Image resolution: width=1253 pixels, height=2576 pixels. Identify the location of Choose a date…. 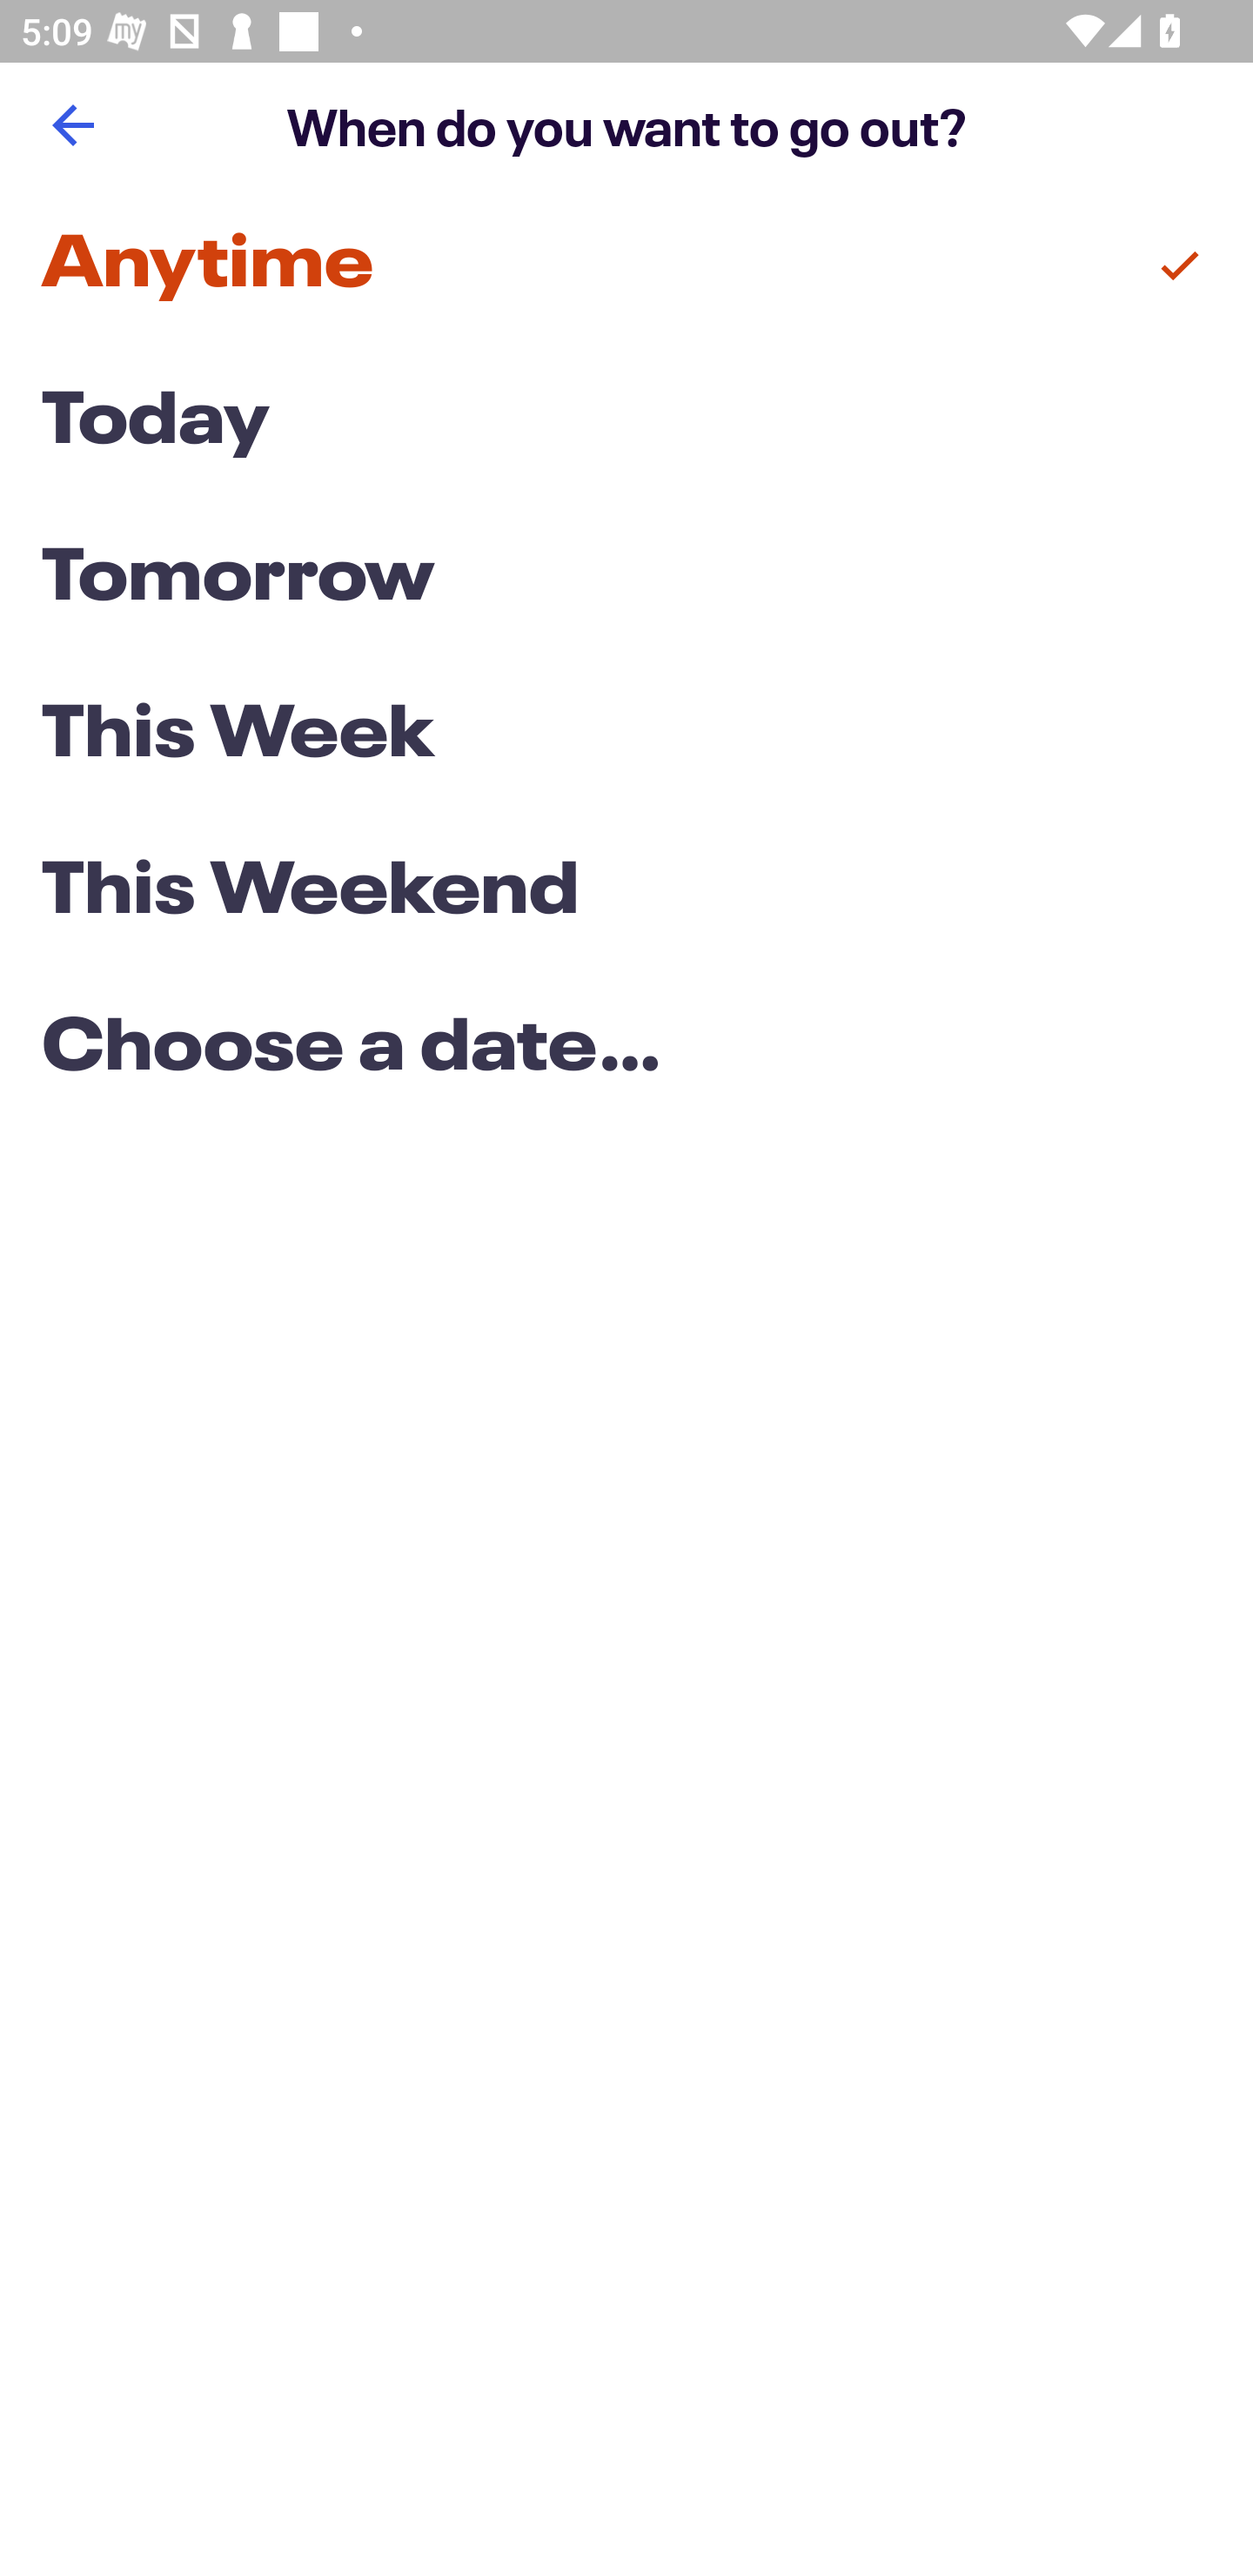
(626, 1050).